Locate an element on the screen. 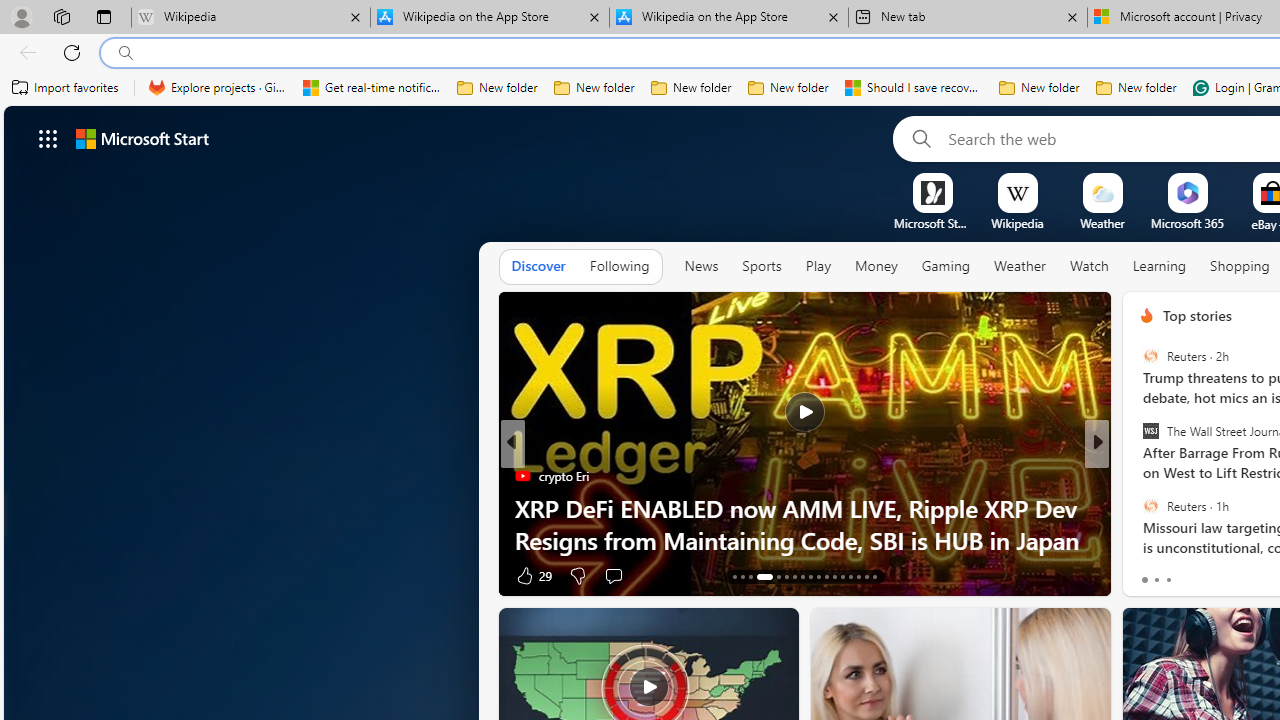  View comments 5 Comment is located at coordinates (1229, 576).